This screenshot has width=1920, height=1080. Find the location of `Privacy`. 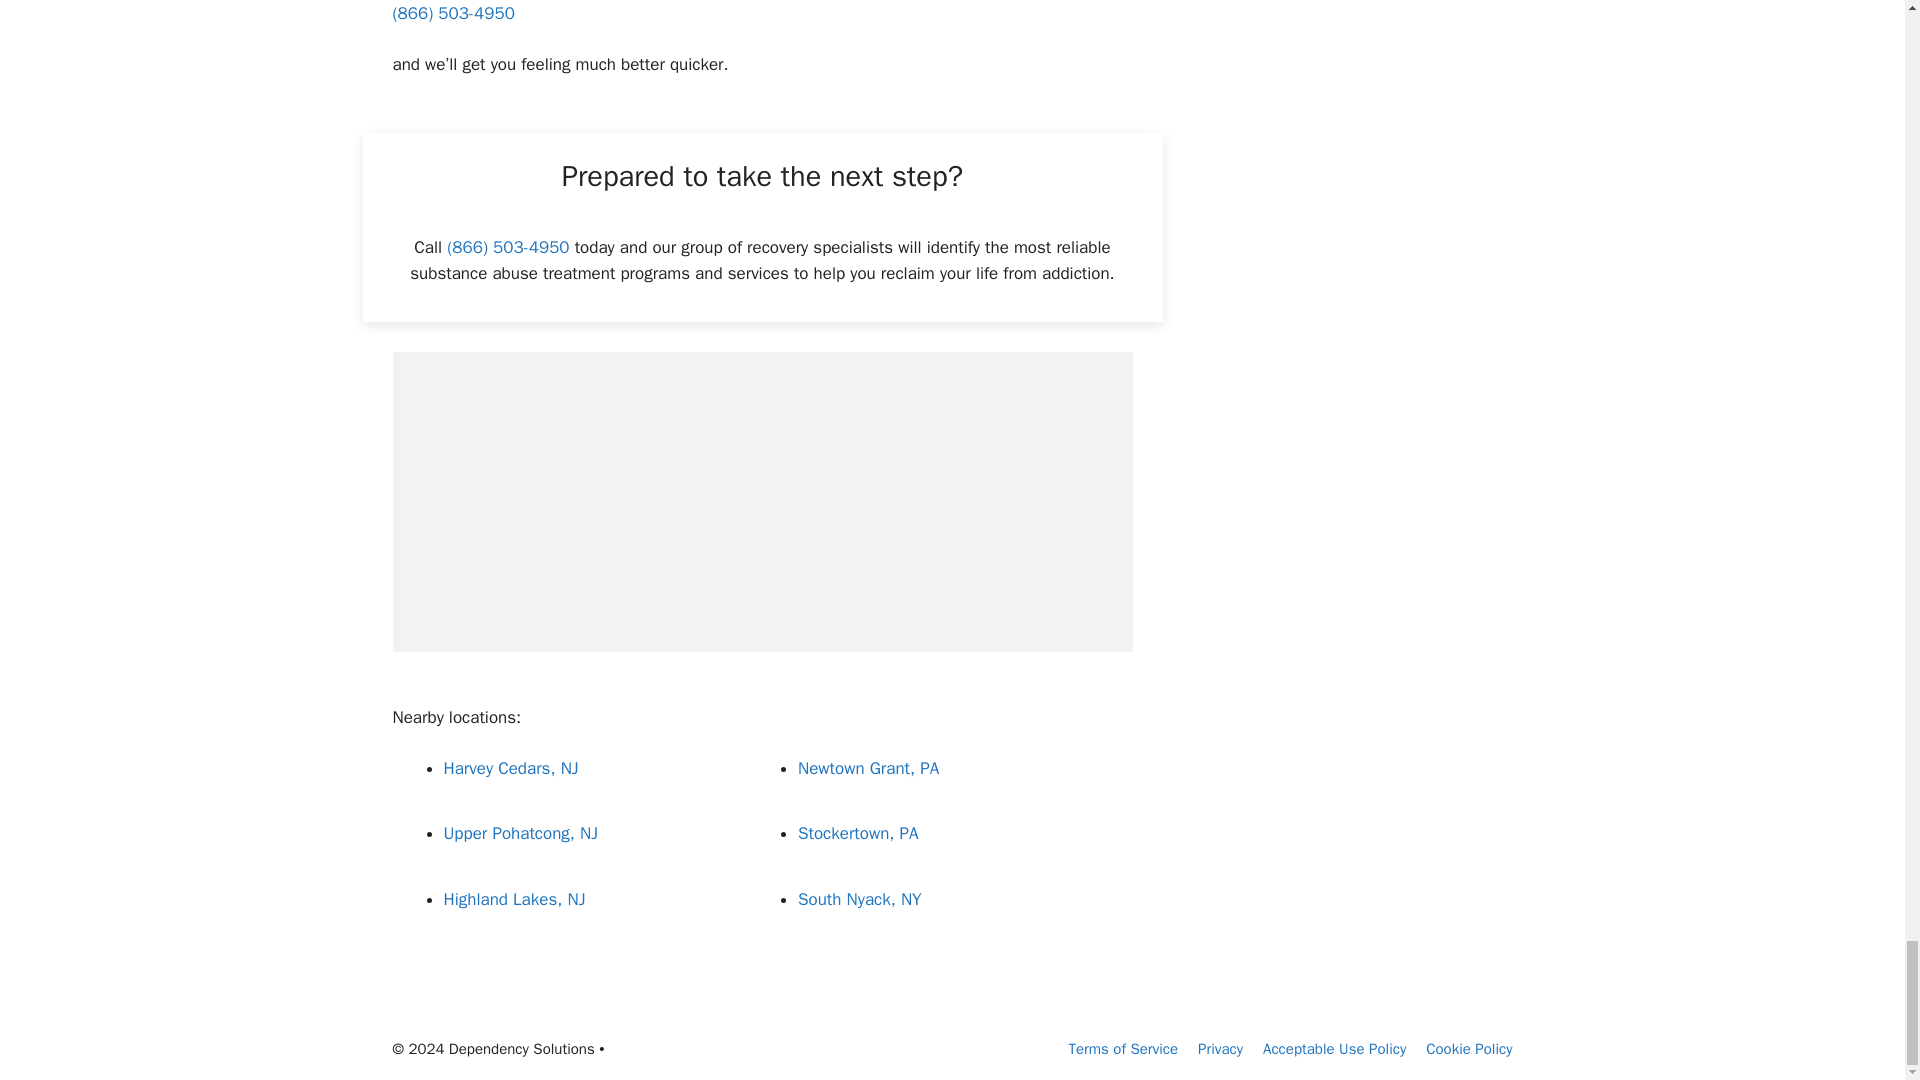

Privacy is located at coordinates (1220, 1049).